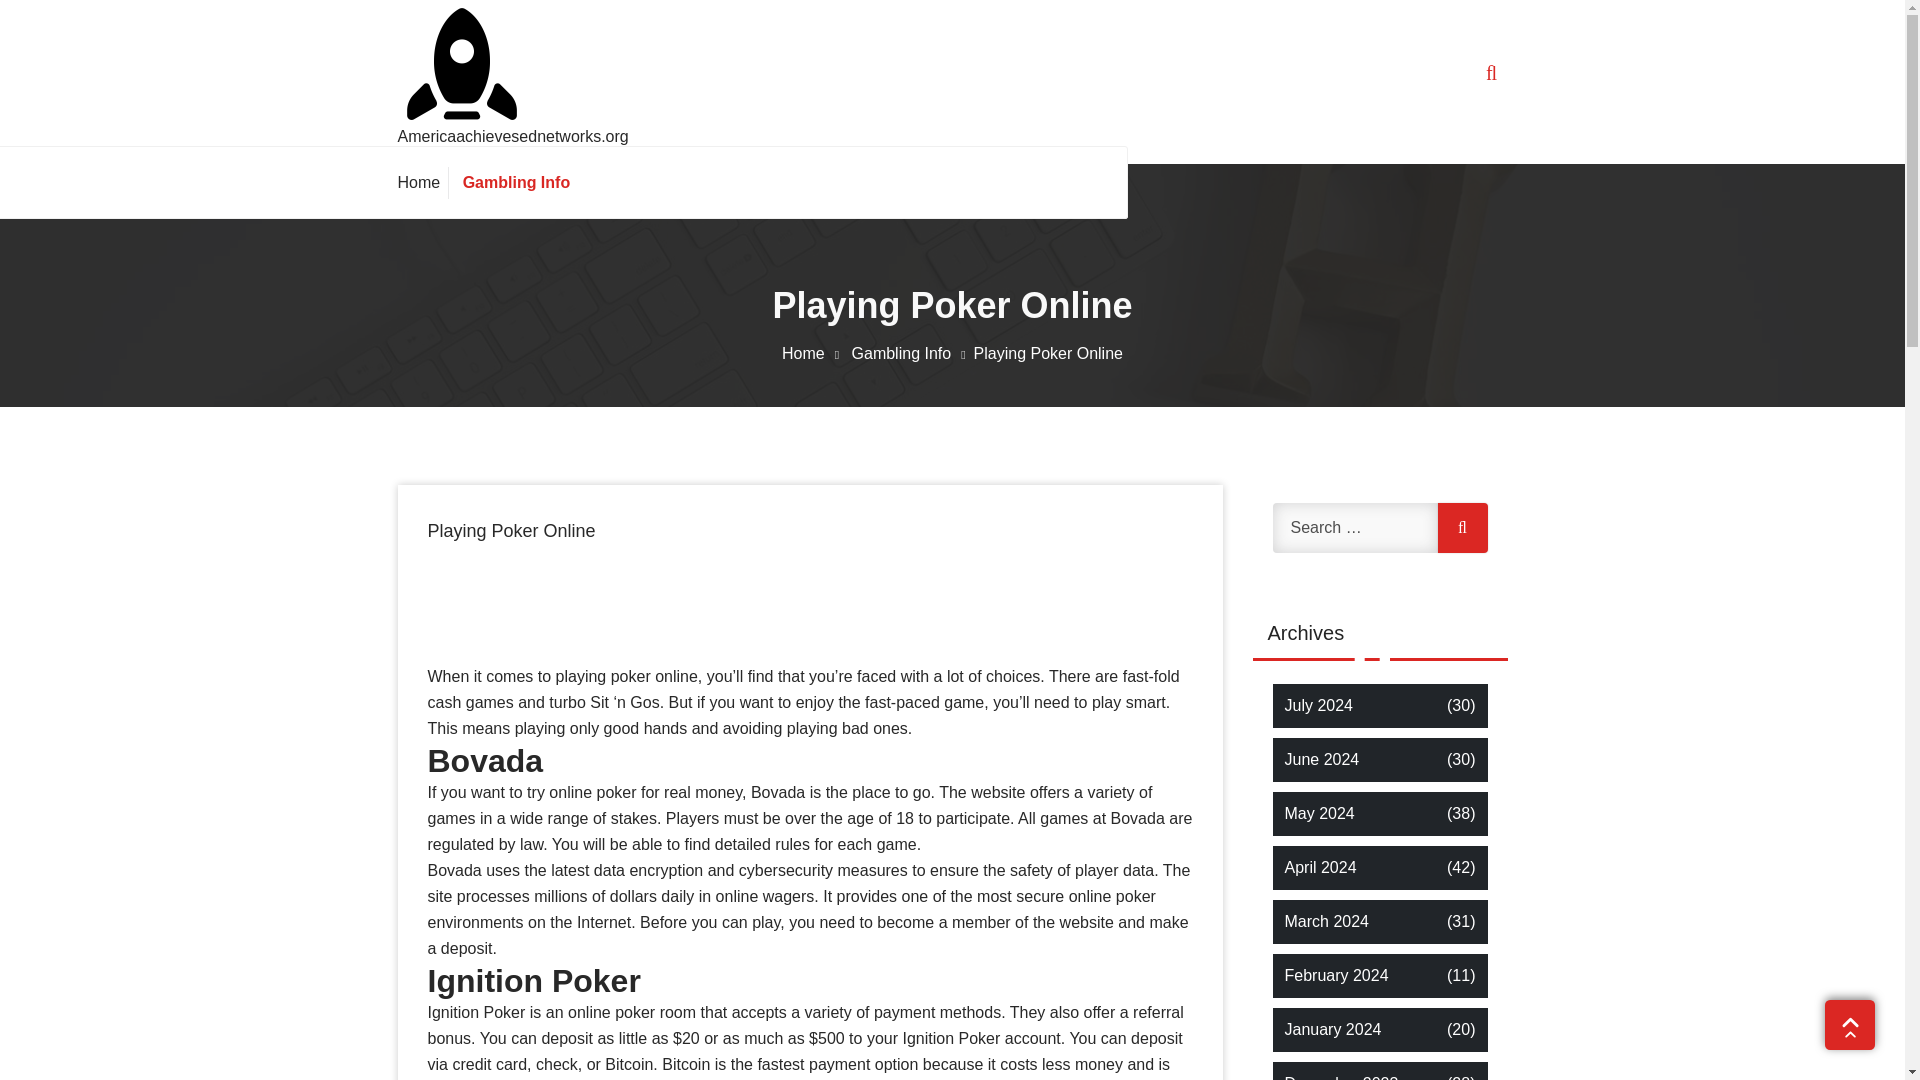 The width and height of the screenshot is (1920, 1080). Describe the element at coordinates (1318, 706) in the screenshot. I see `July 2024` at that location.